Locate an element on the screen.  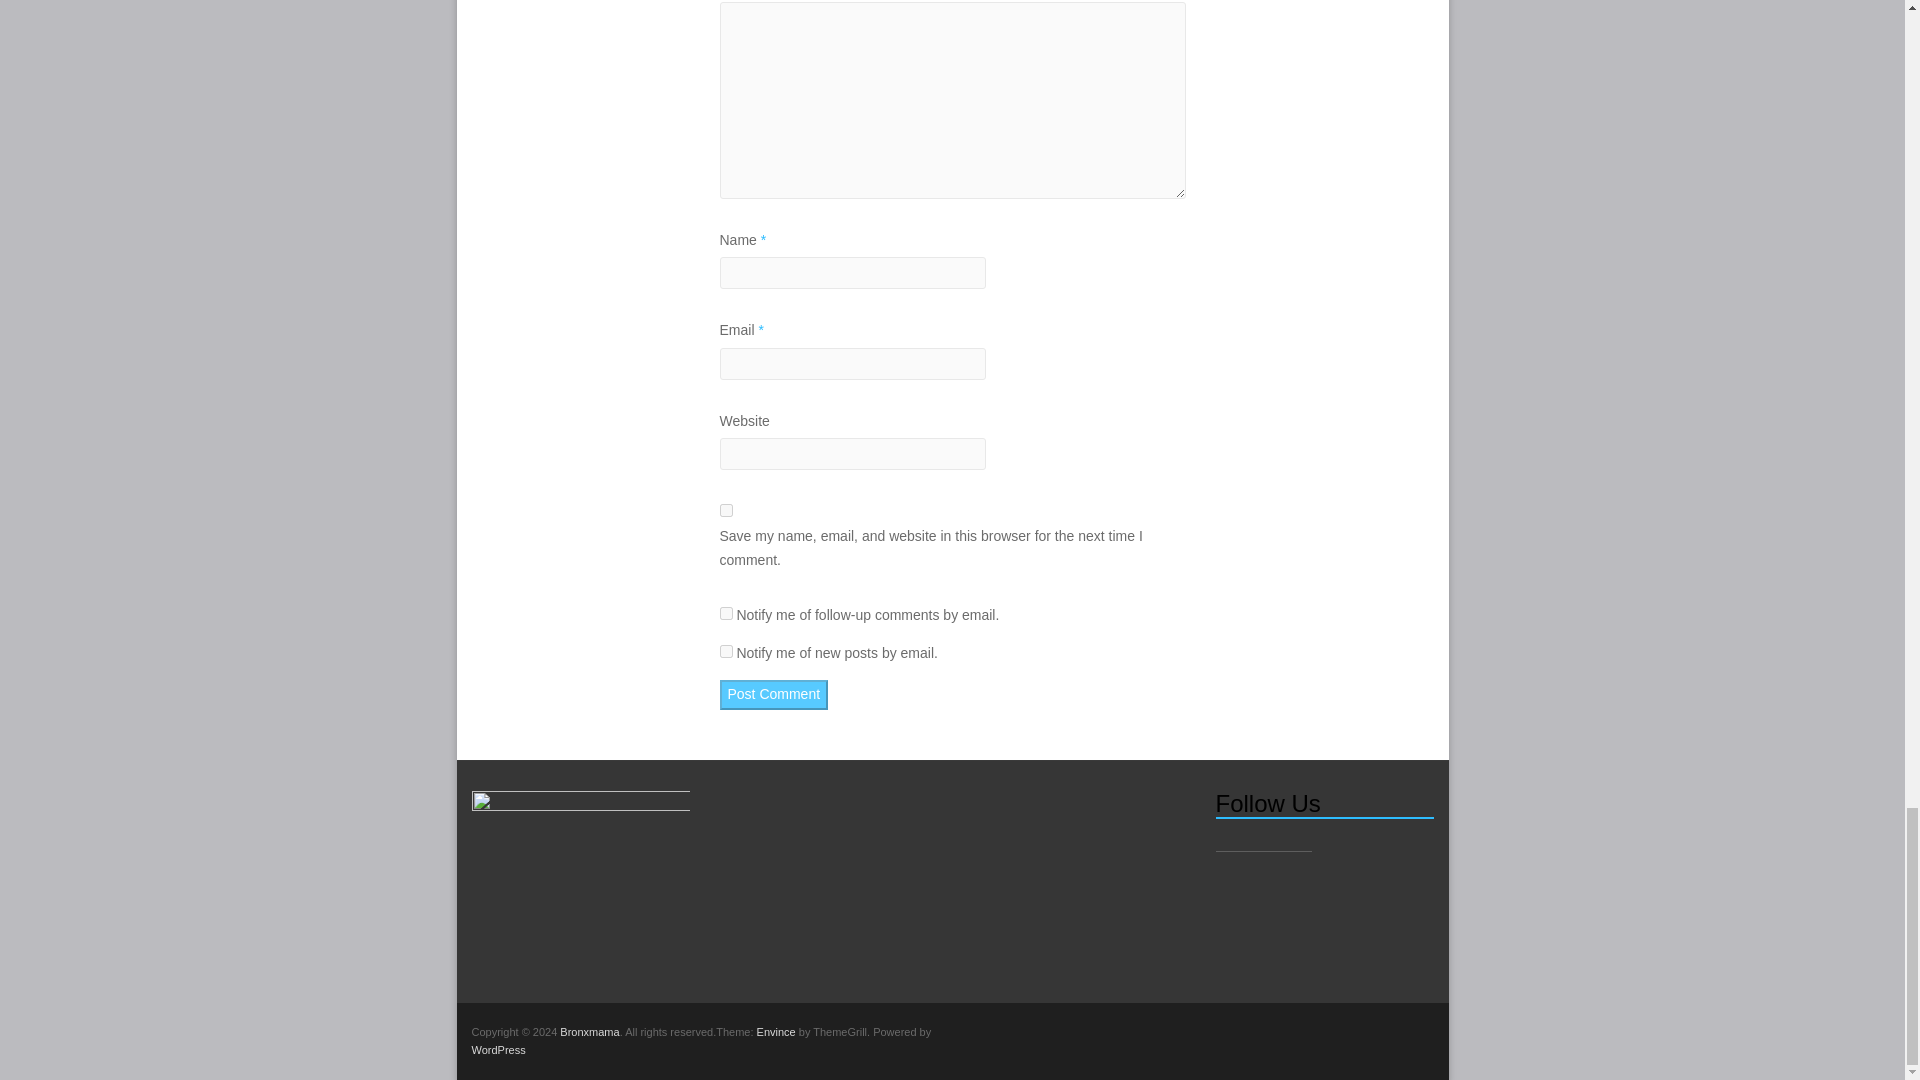
yes is located at coordinates (726, 510).